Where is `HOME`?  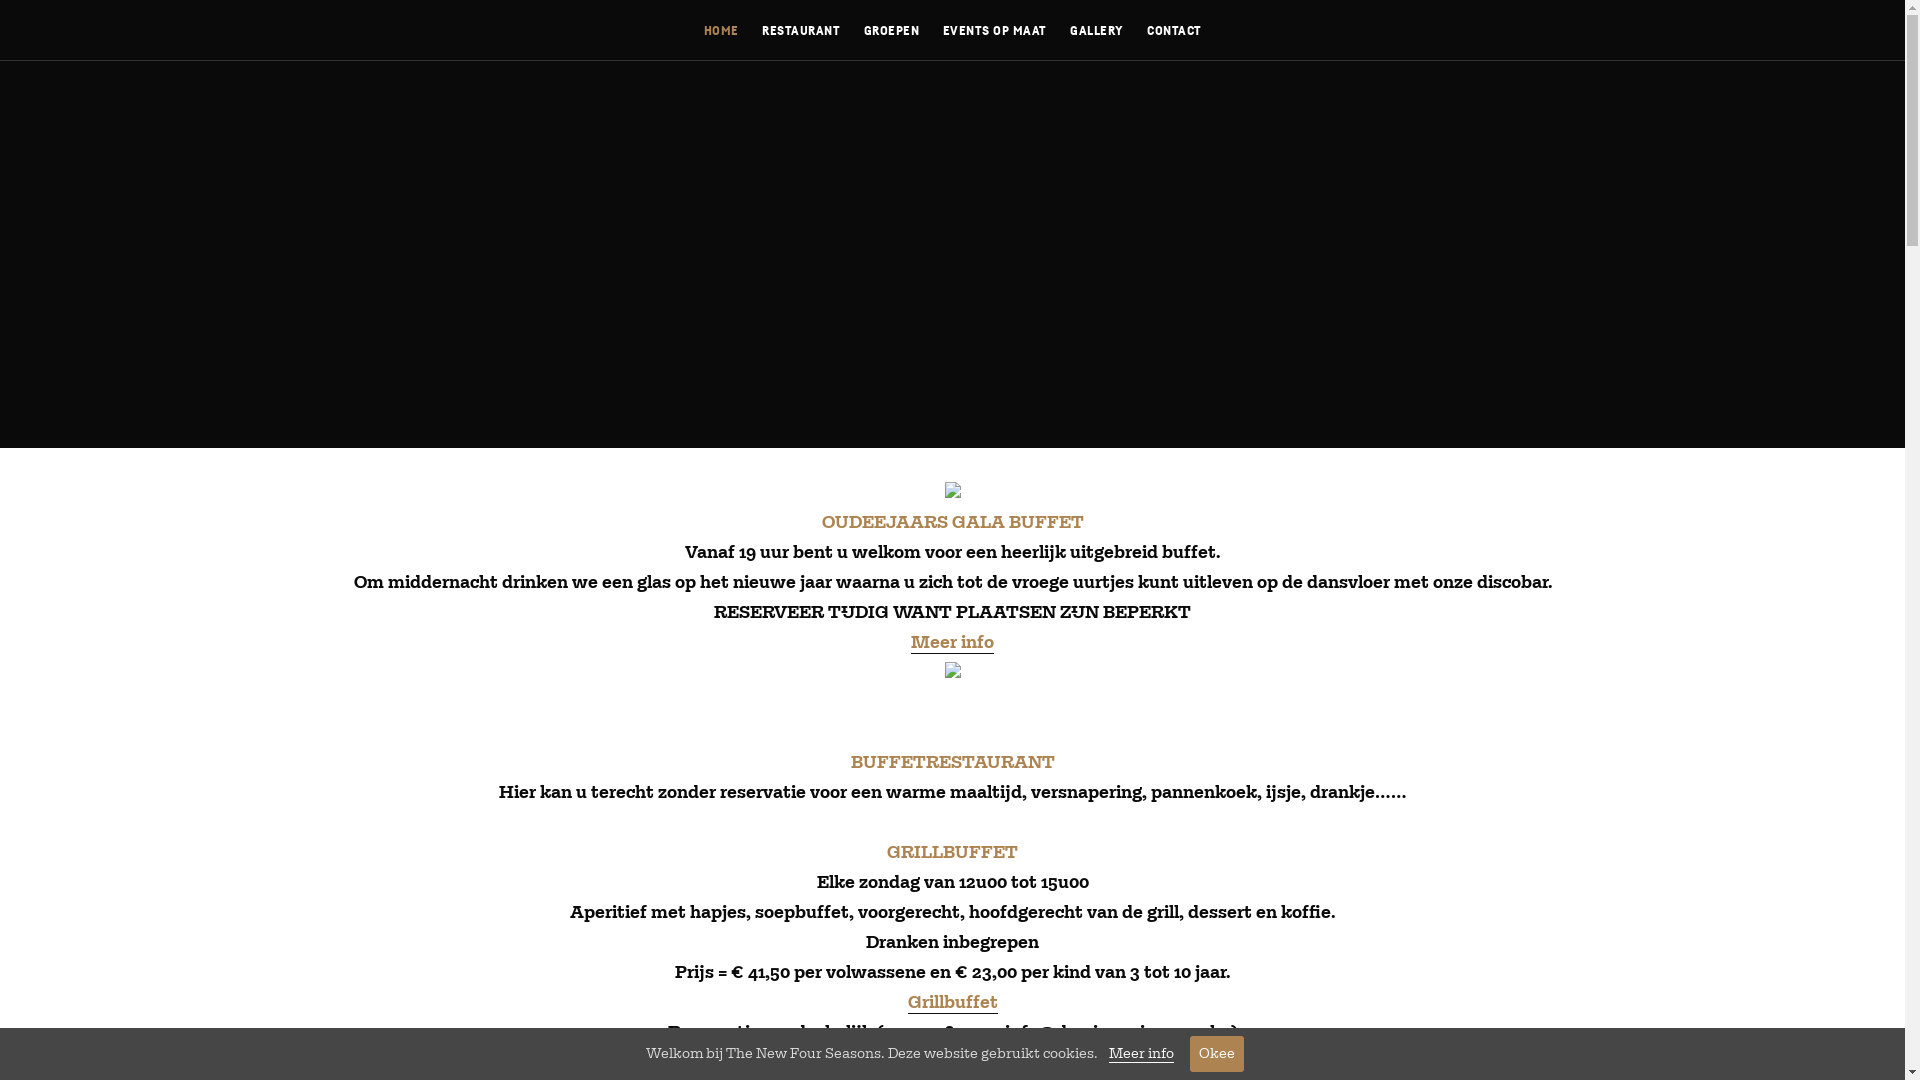 HOME is located at coordinates (722, 23).